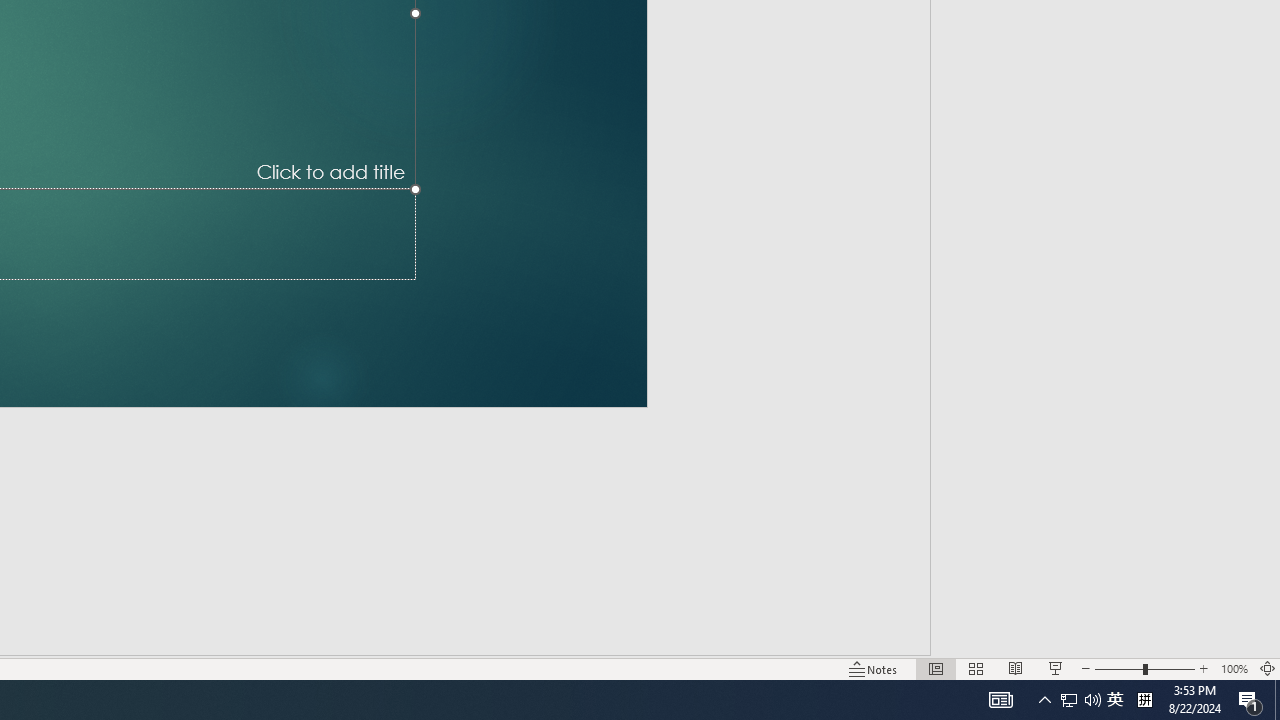 This screenshot has width=1280, height=720. I want to click on Notes , so click(874, 668).